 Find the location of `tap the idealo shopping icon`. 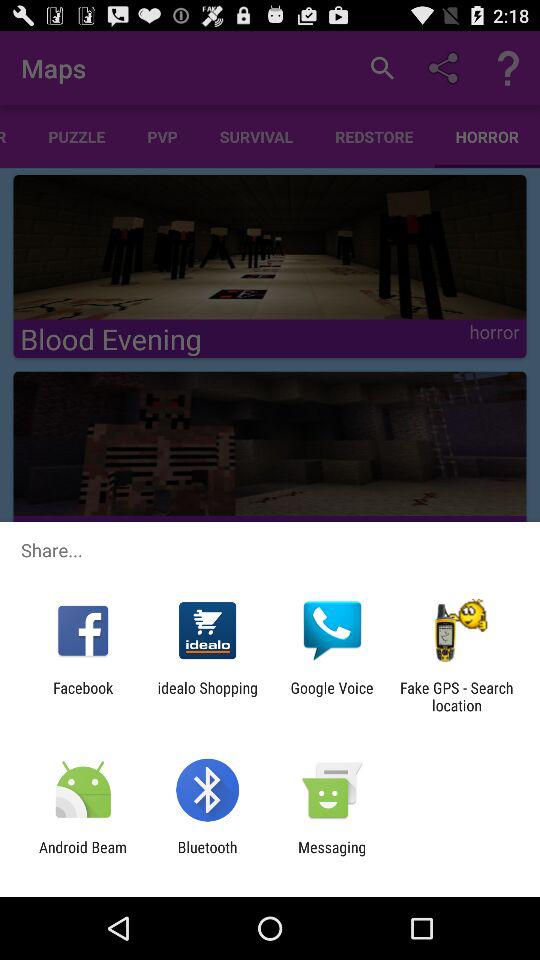

tap the idealo shopping icon is located at coordinates (208, 696).